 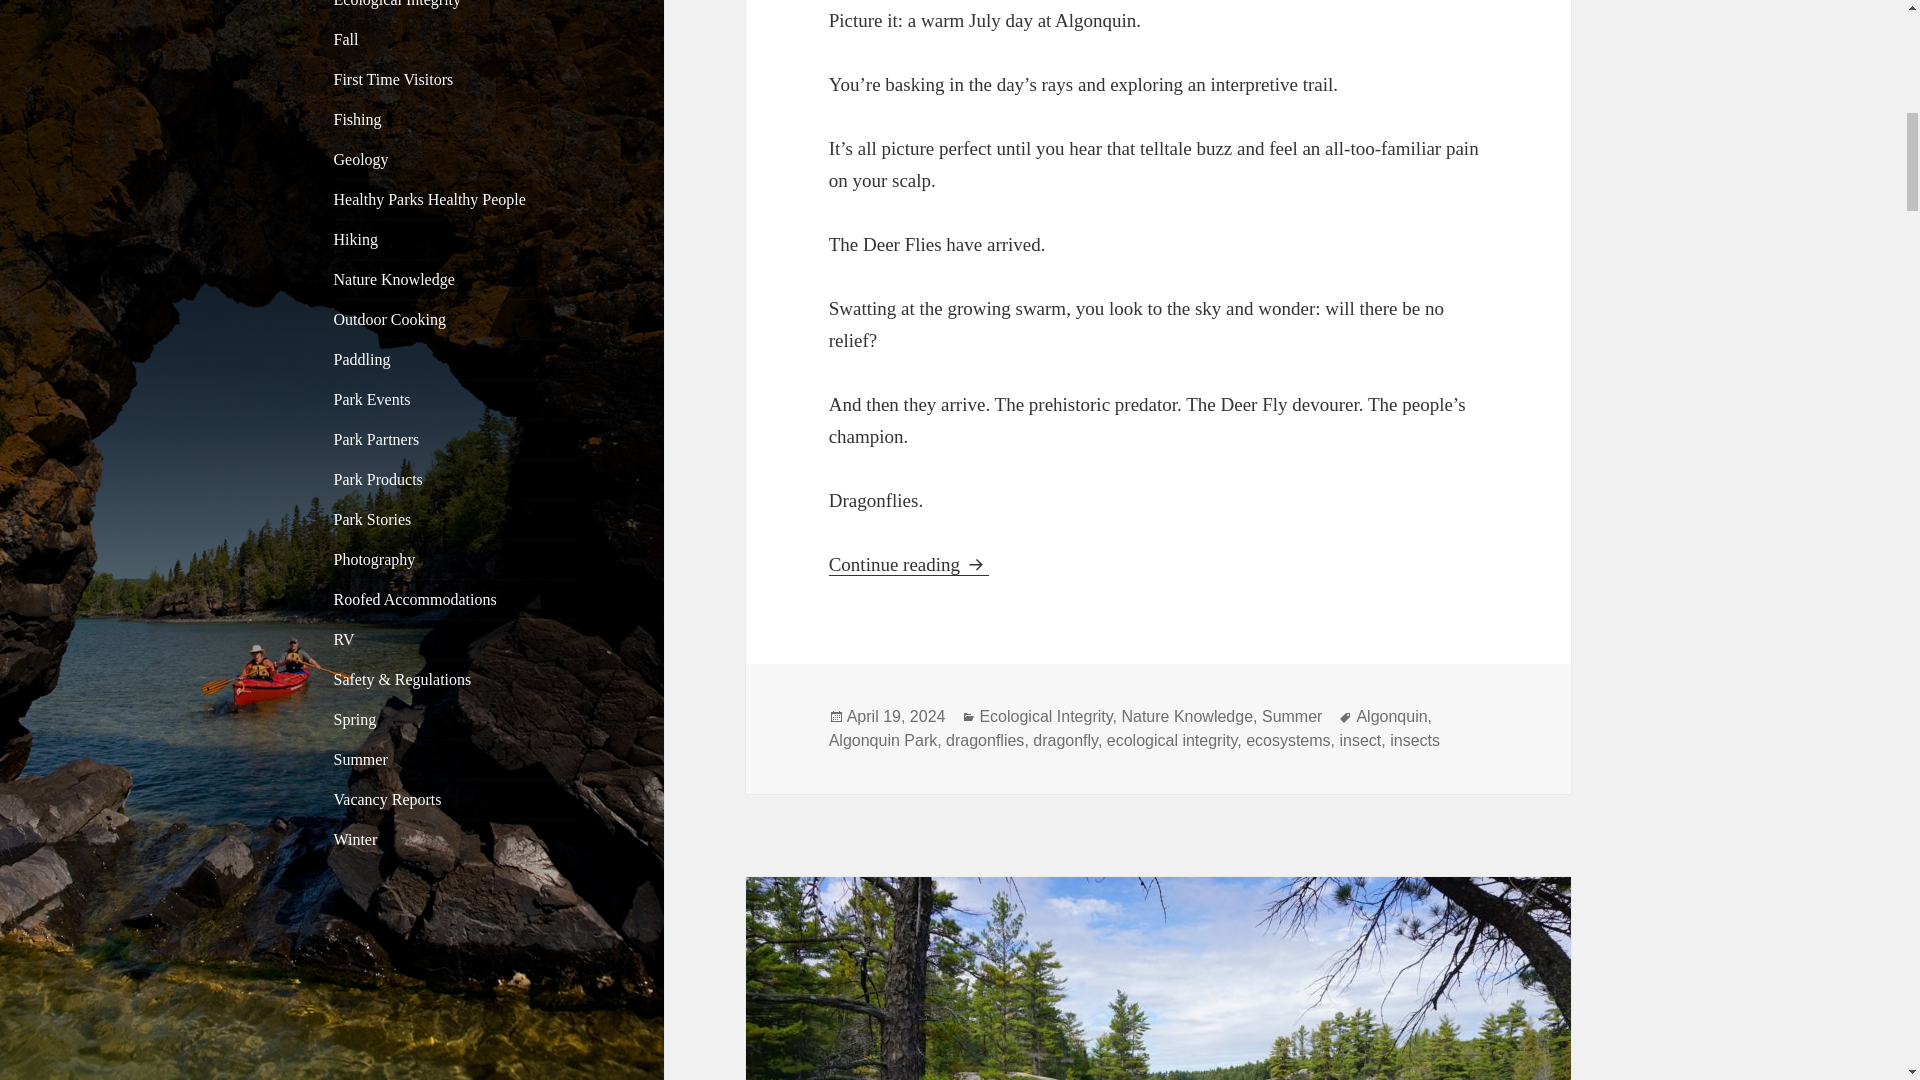 I want to click on Roofed Accommodations, so click(x=416, y=599).